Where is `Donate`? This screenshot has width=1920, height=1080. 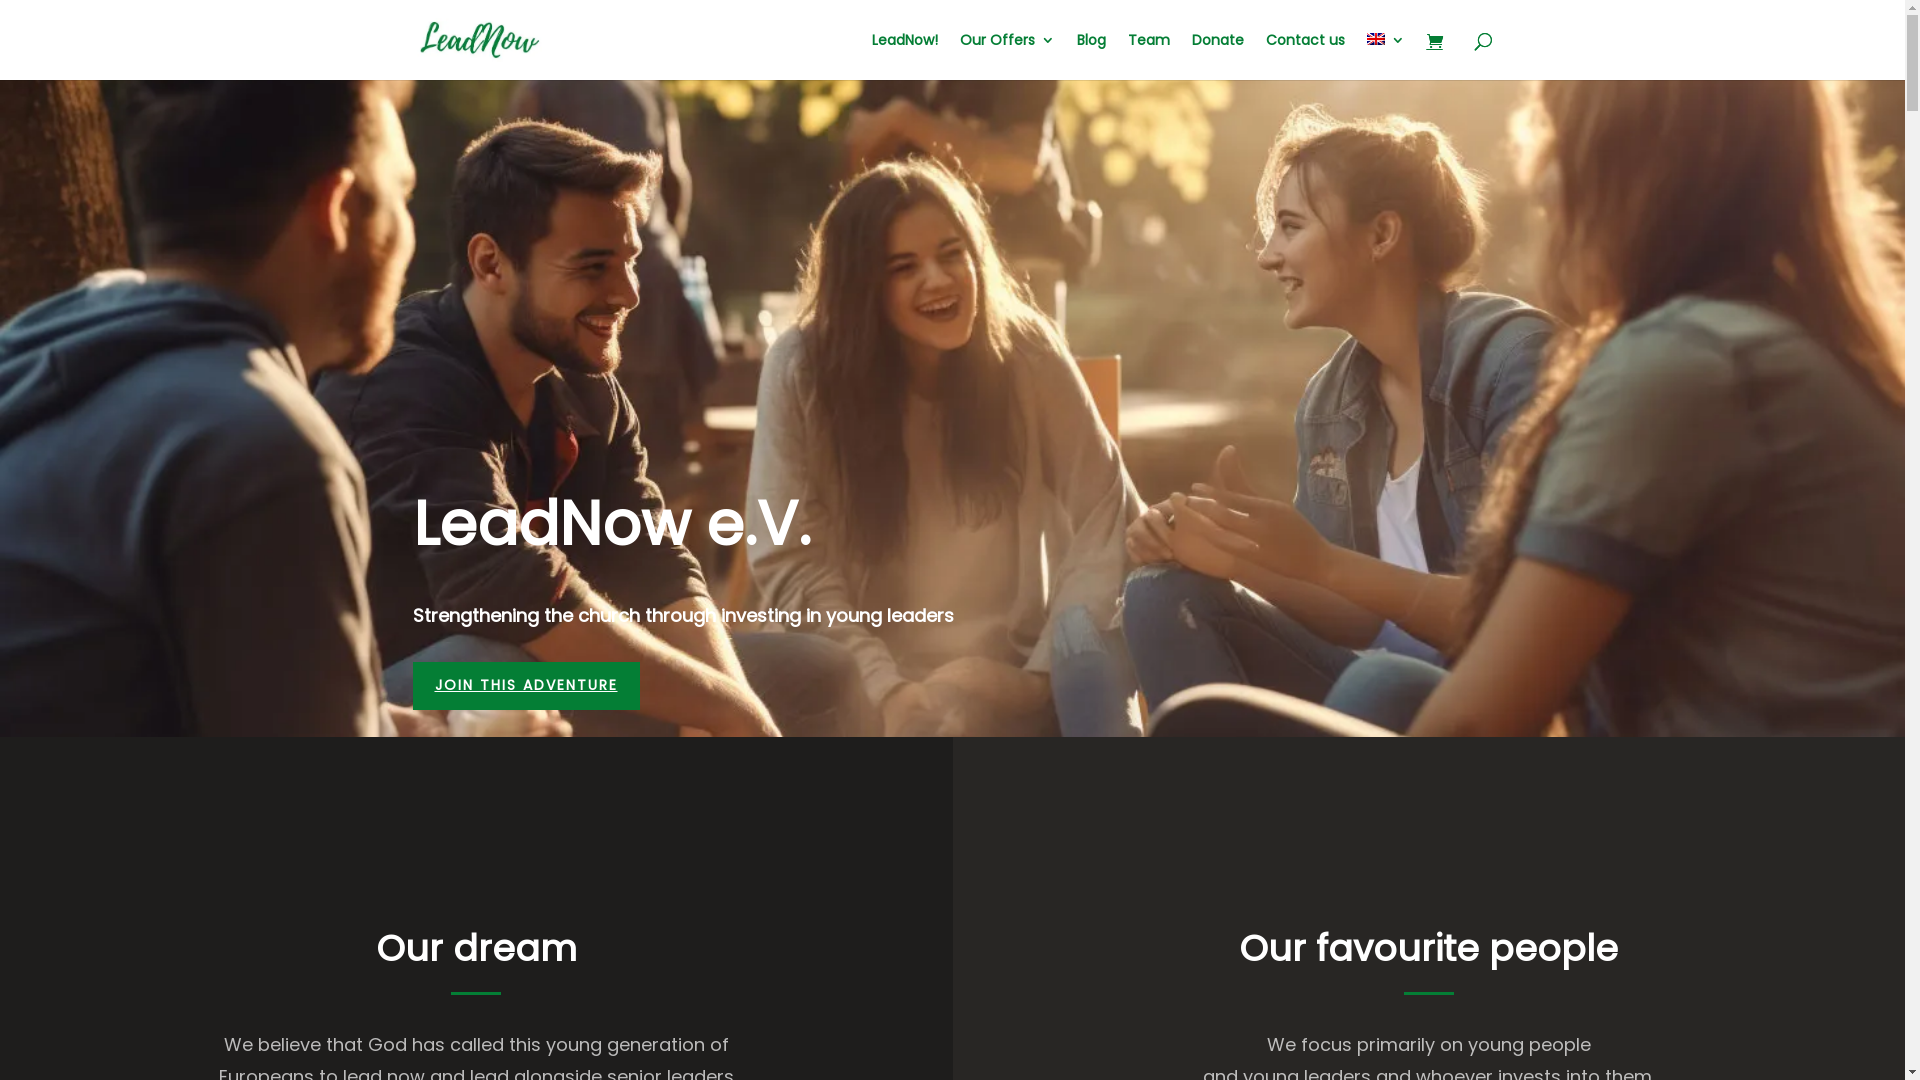 Donate is located at coordinates (1218, 56).